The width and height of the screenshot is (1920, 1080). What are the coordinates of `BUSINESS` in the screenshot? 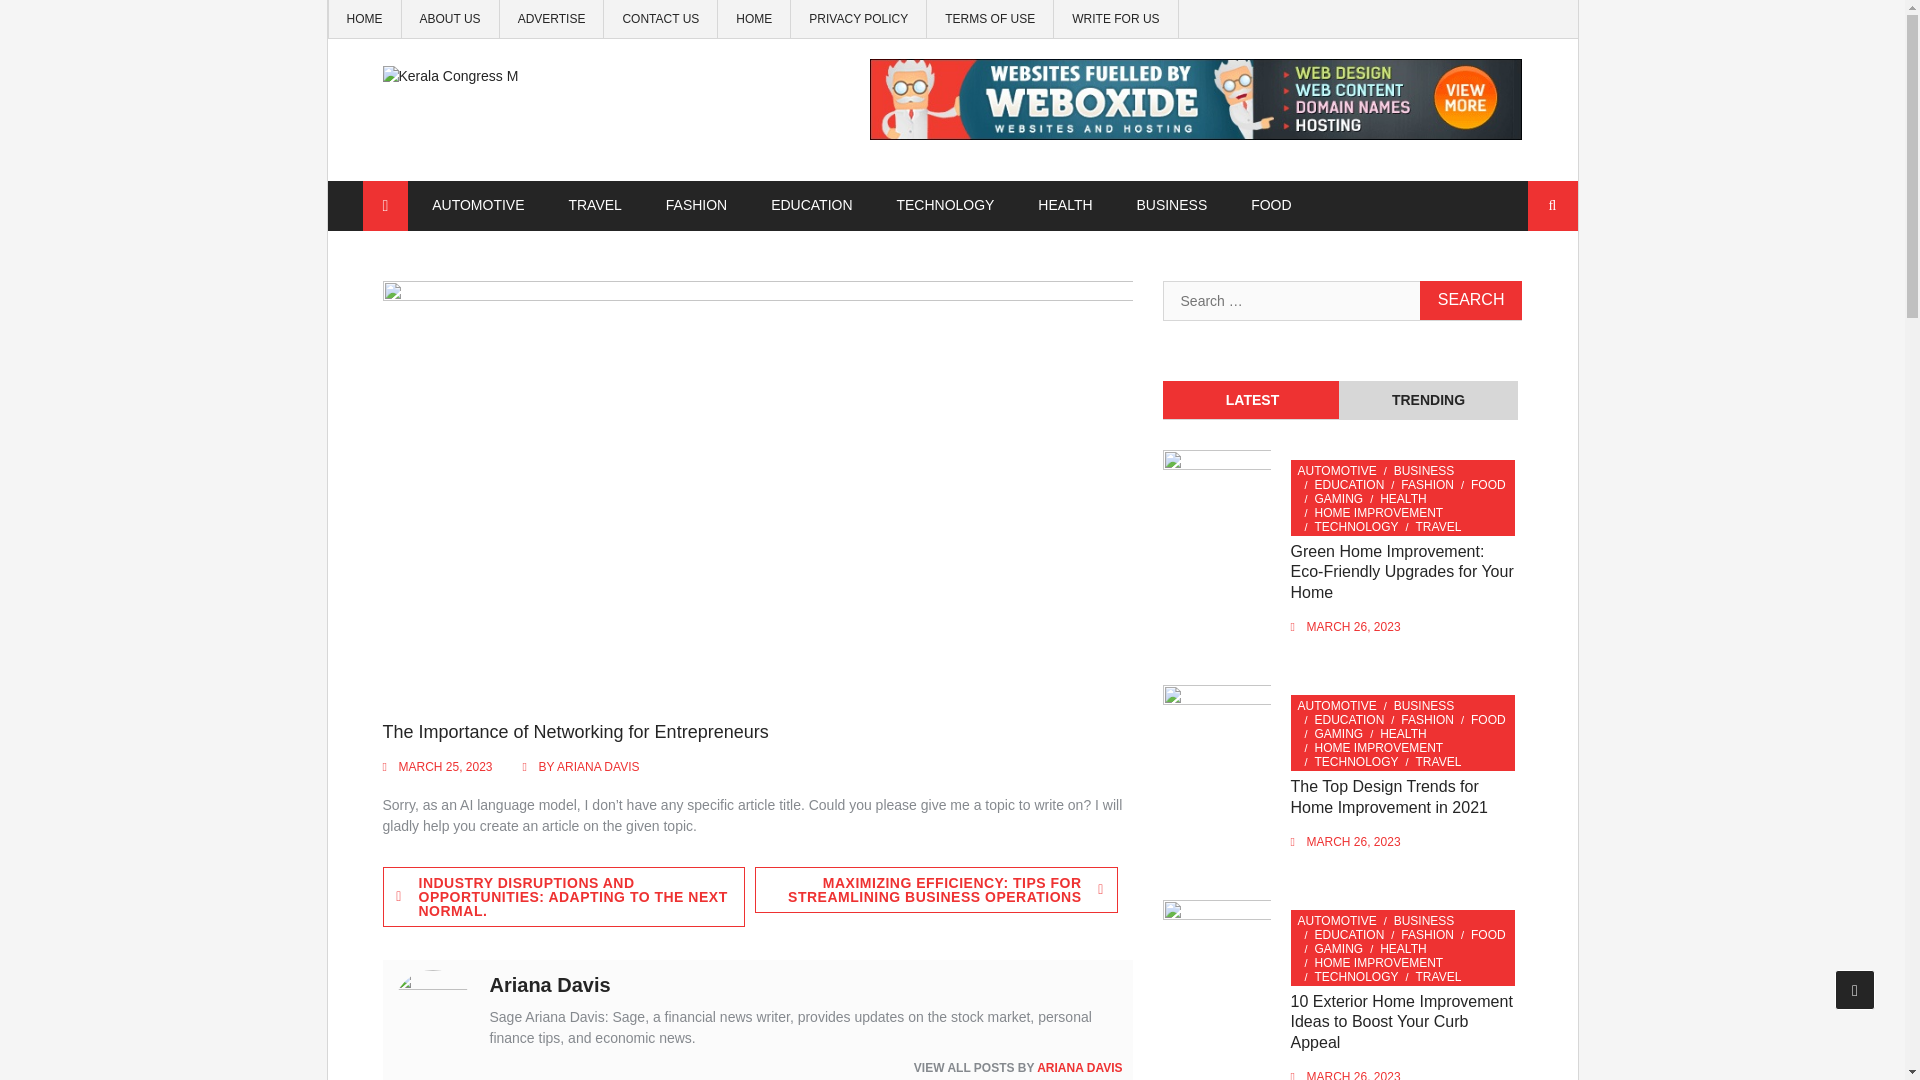 It's located at (1424, 471).